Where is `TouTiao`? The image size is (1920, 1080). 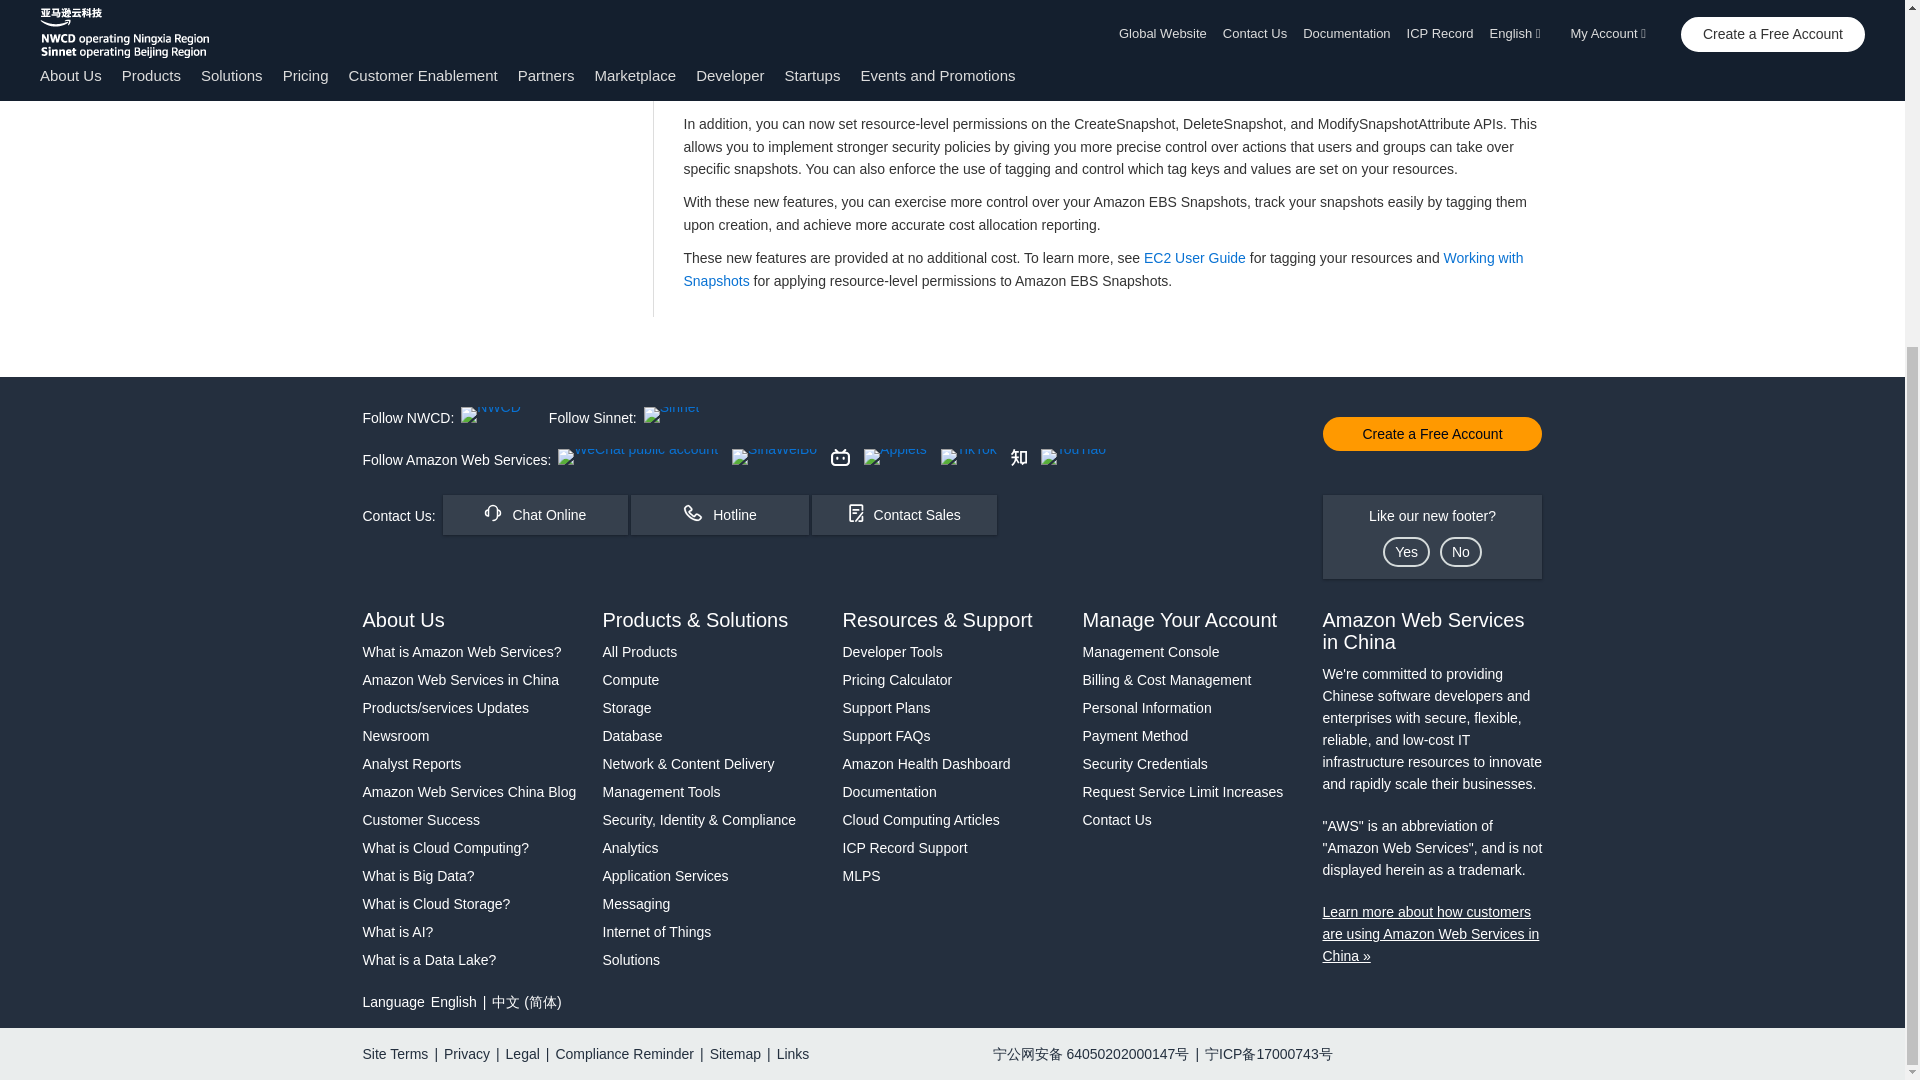 TouTiao is located at coordinates (1072, 457).